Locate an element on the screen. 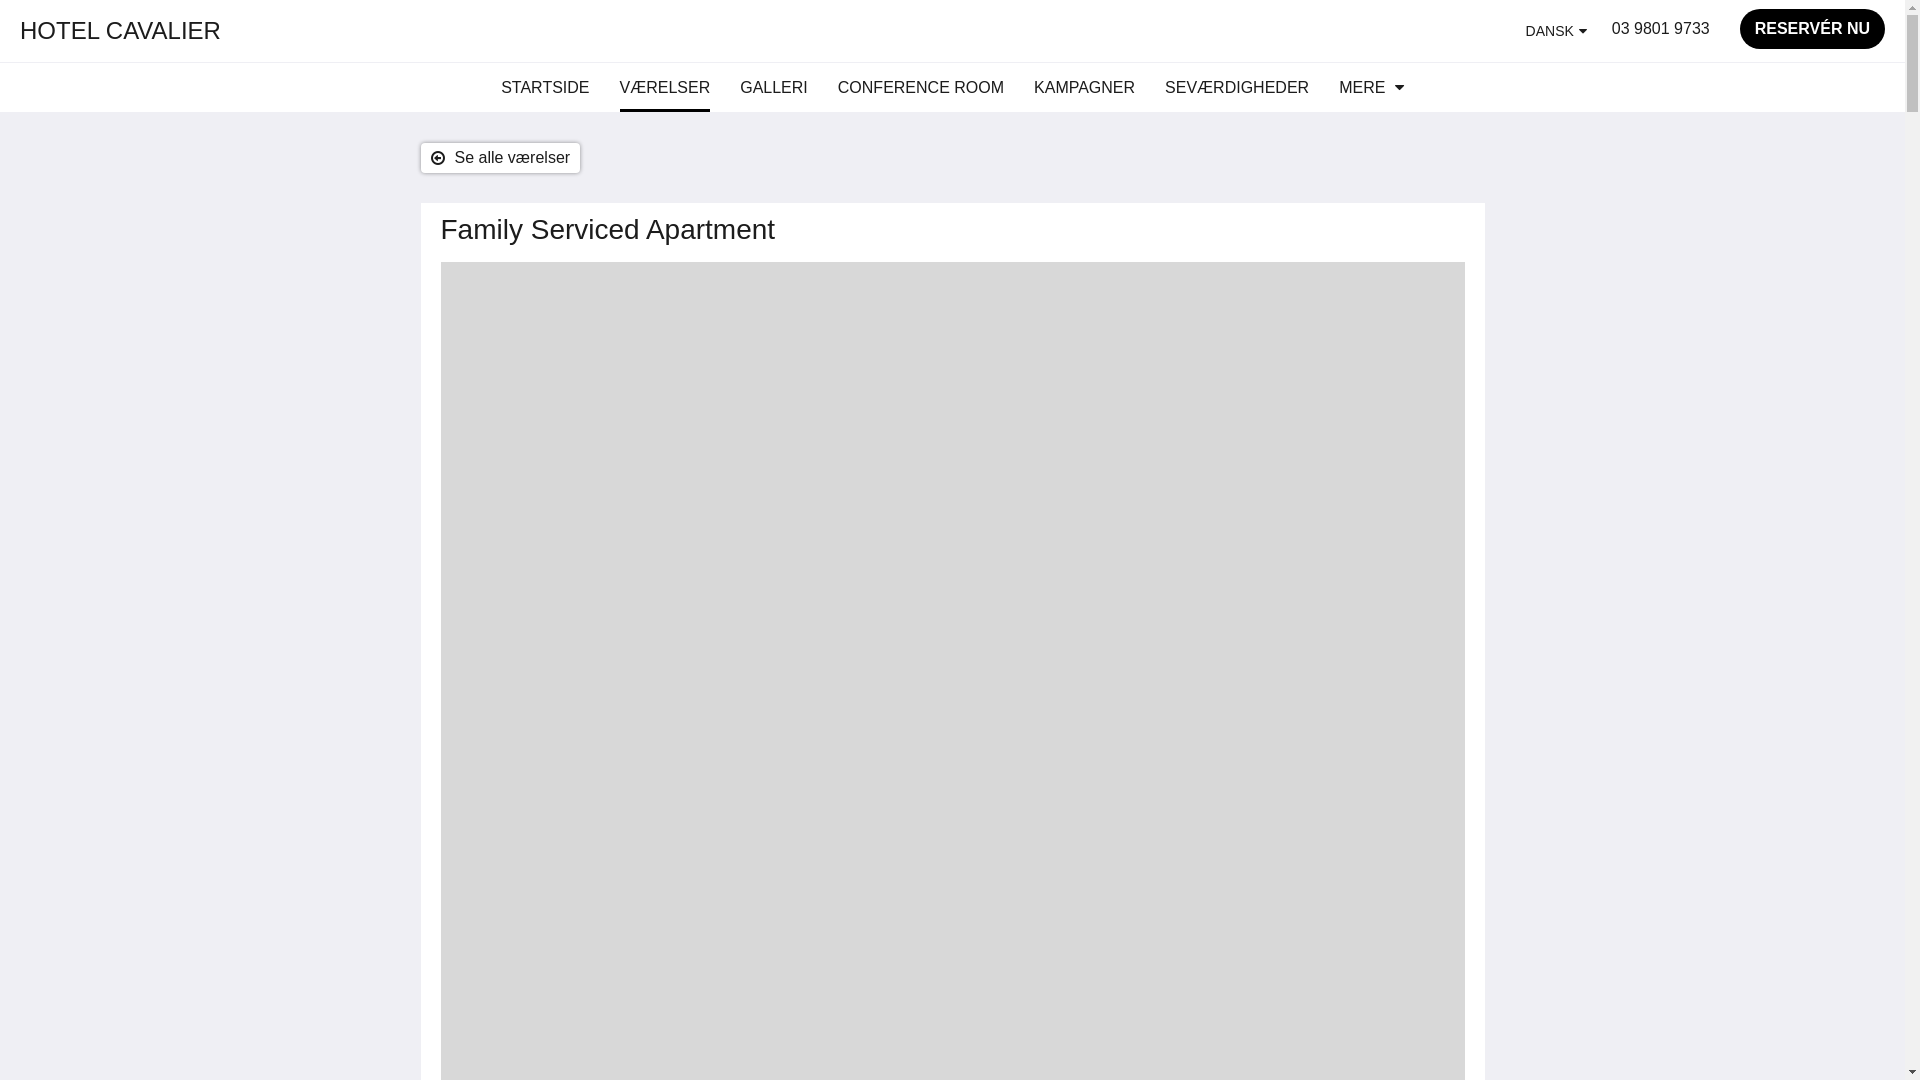  03 9801 9733 is located at coordinates (1661, 29).